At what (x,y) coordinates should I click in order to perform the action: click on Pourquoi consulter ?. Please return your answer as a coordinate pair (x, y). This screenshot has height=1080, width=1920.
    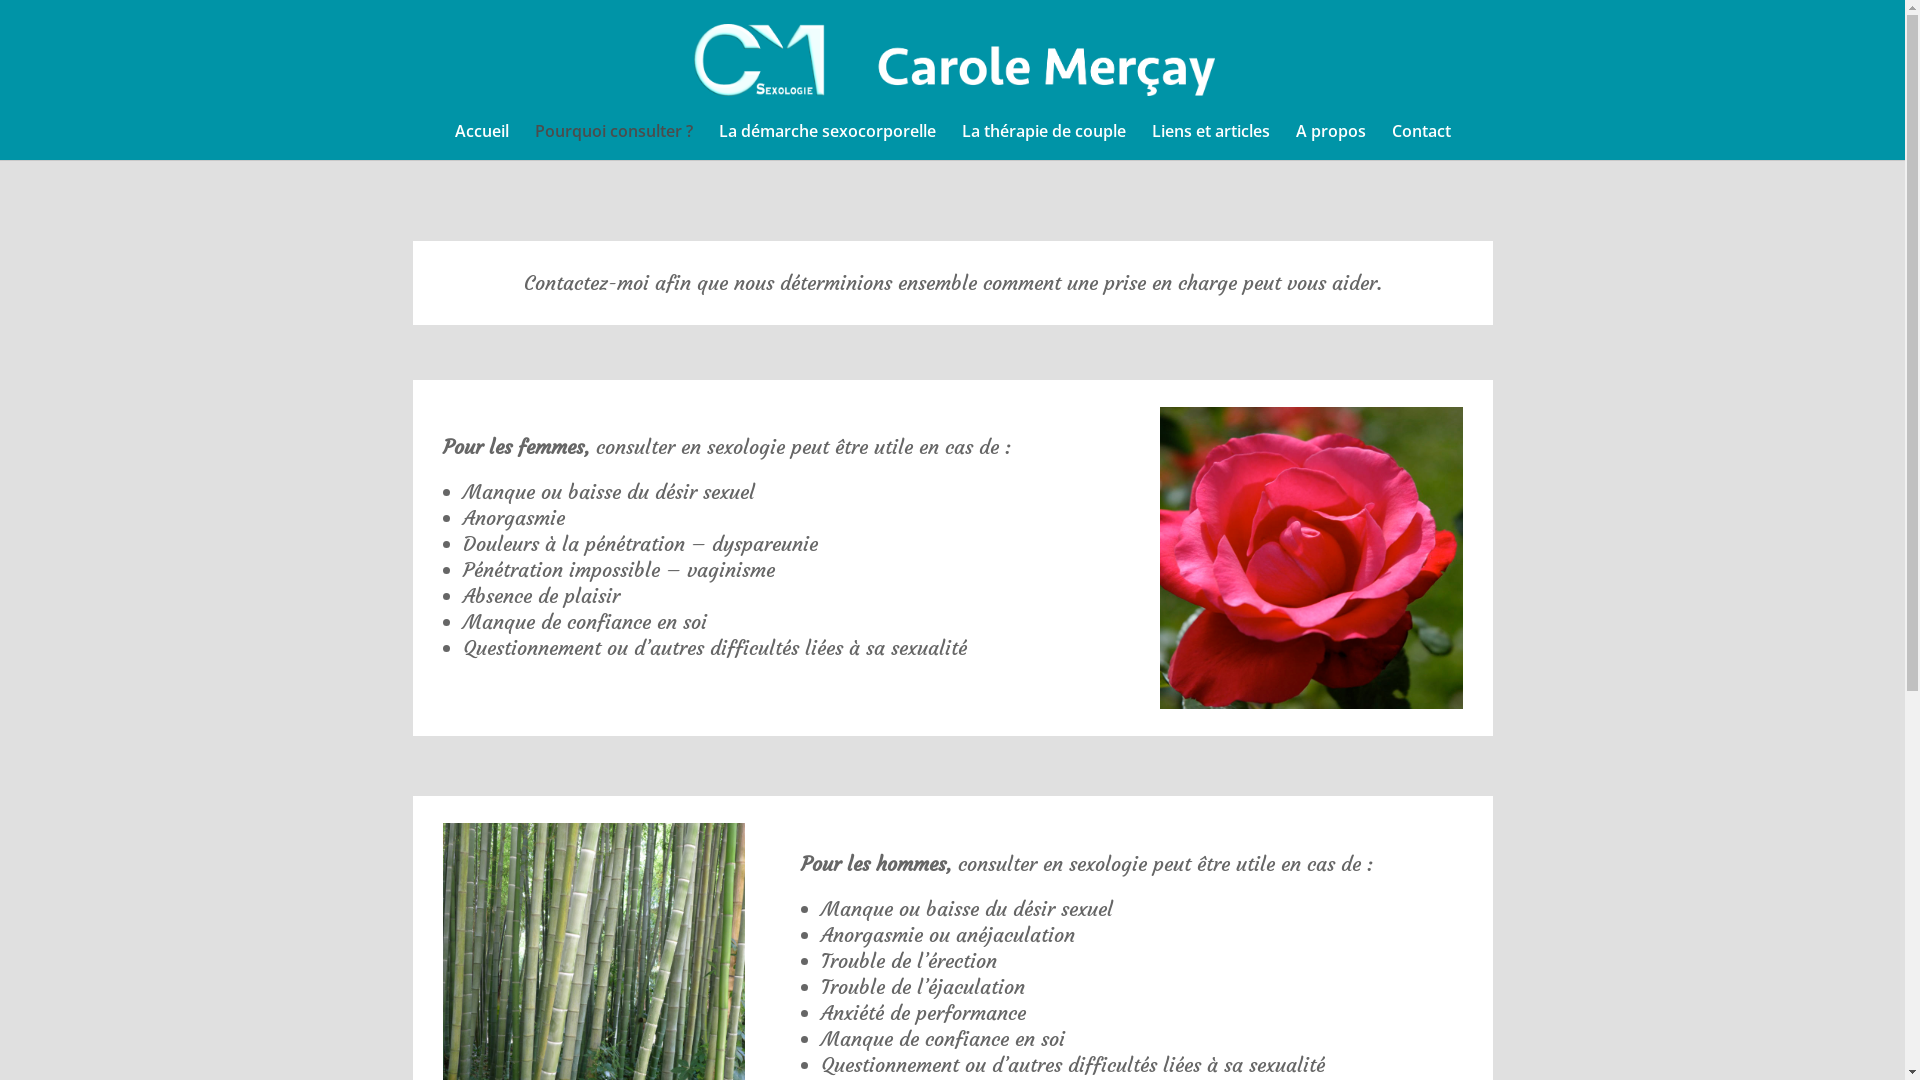
    Looking at the image, I should click on (613, 142).